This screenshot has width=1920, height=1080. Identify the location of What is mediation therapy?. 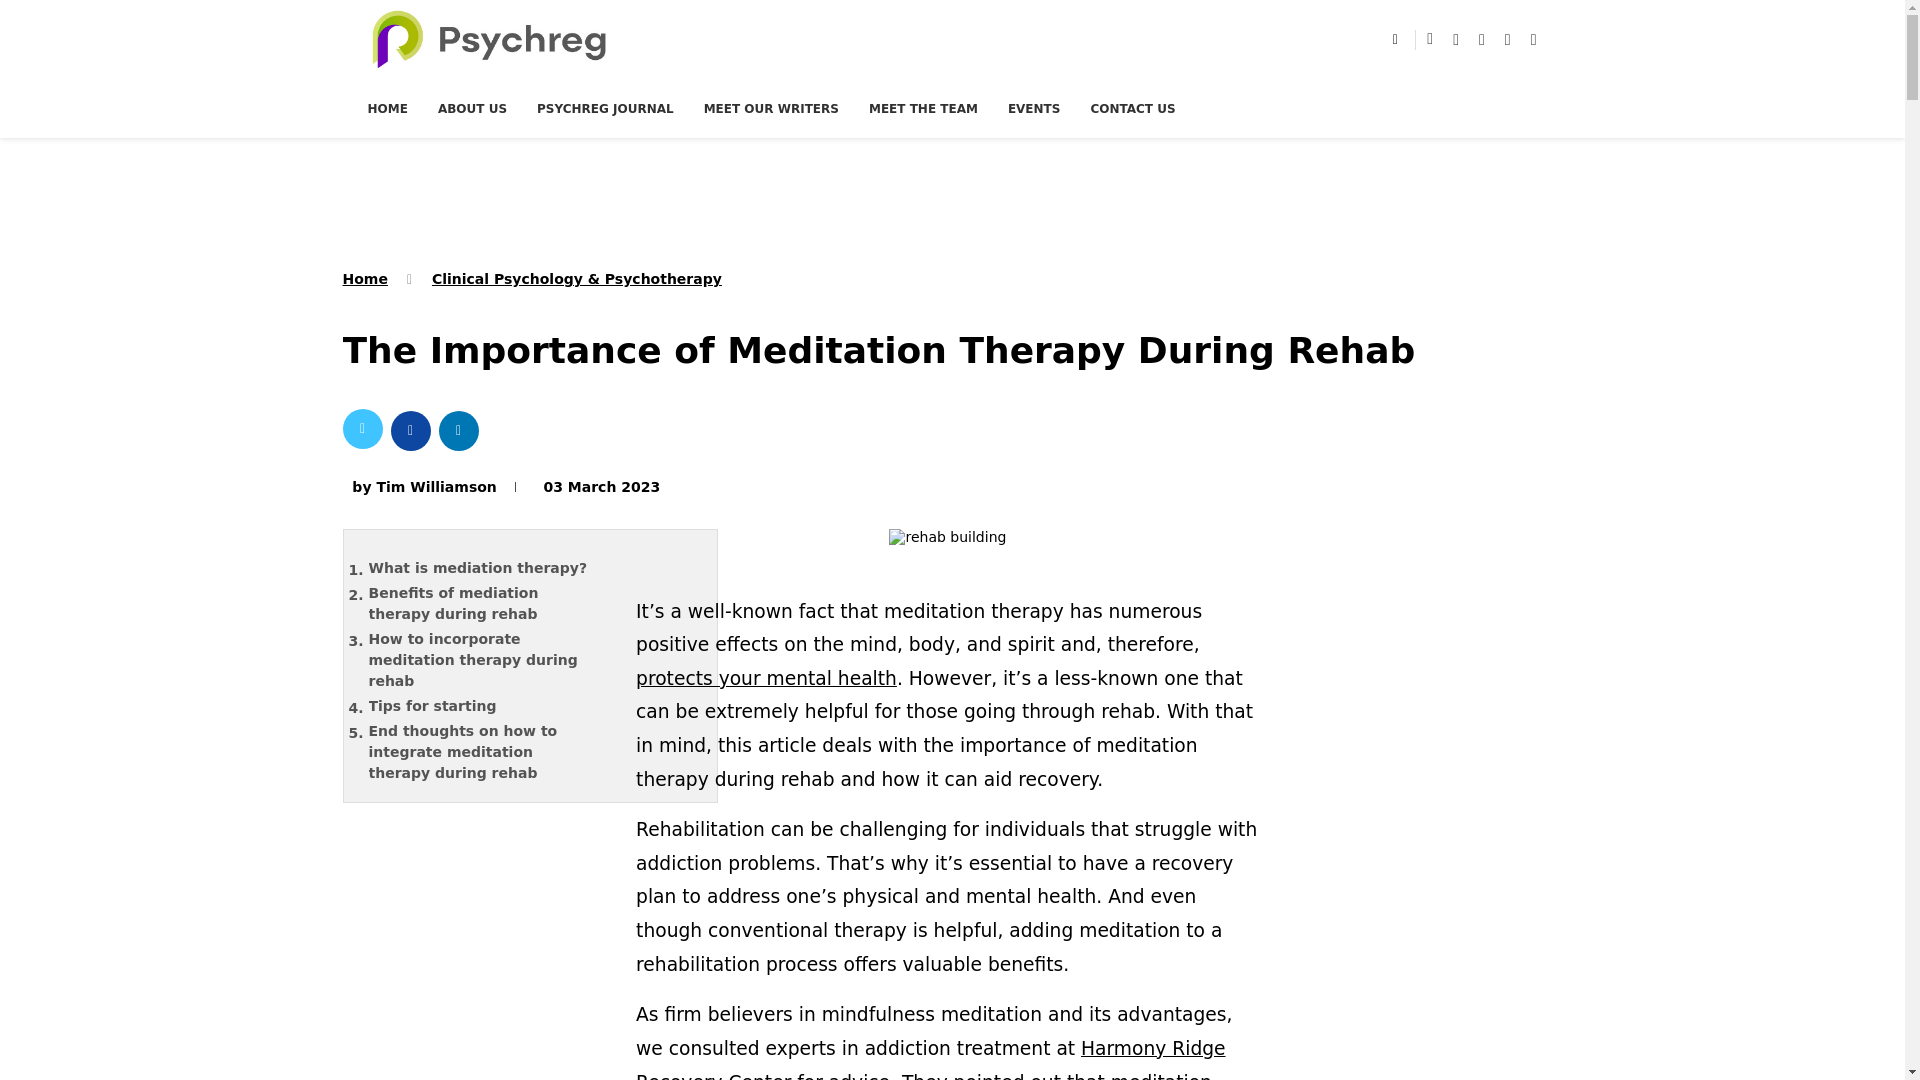
(493, 568).